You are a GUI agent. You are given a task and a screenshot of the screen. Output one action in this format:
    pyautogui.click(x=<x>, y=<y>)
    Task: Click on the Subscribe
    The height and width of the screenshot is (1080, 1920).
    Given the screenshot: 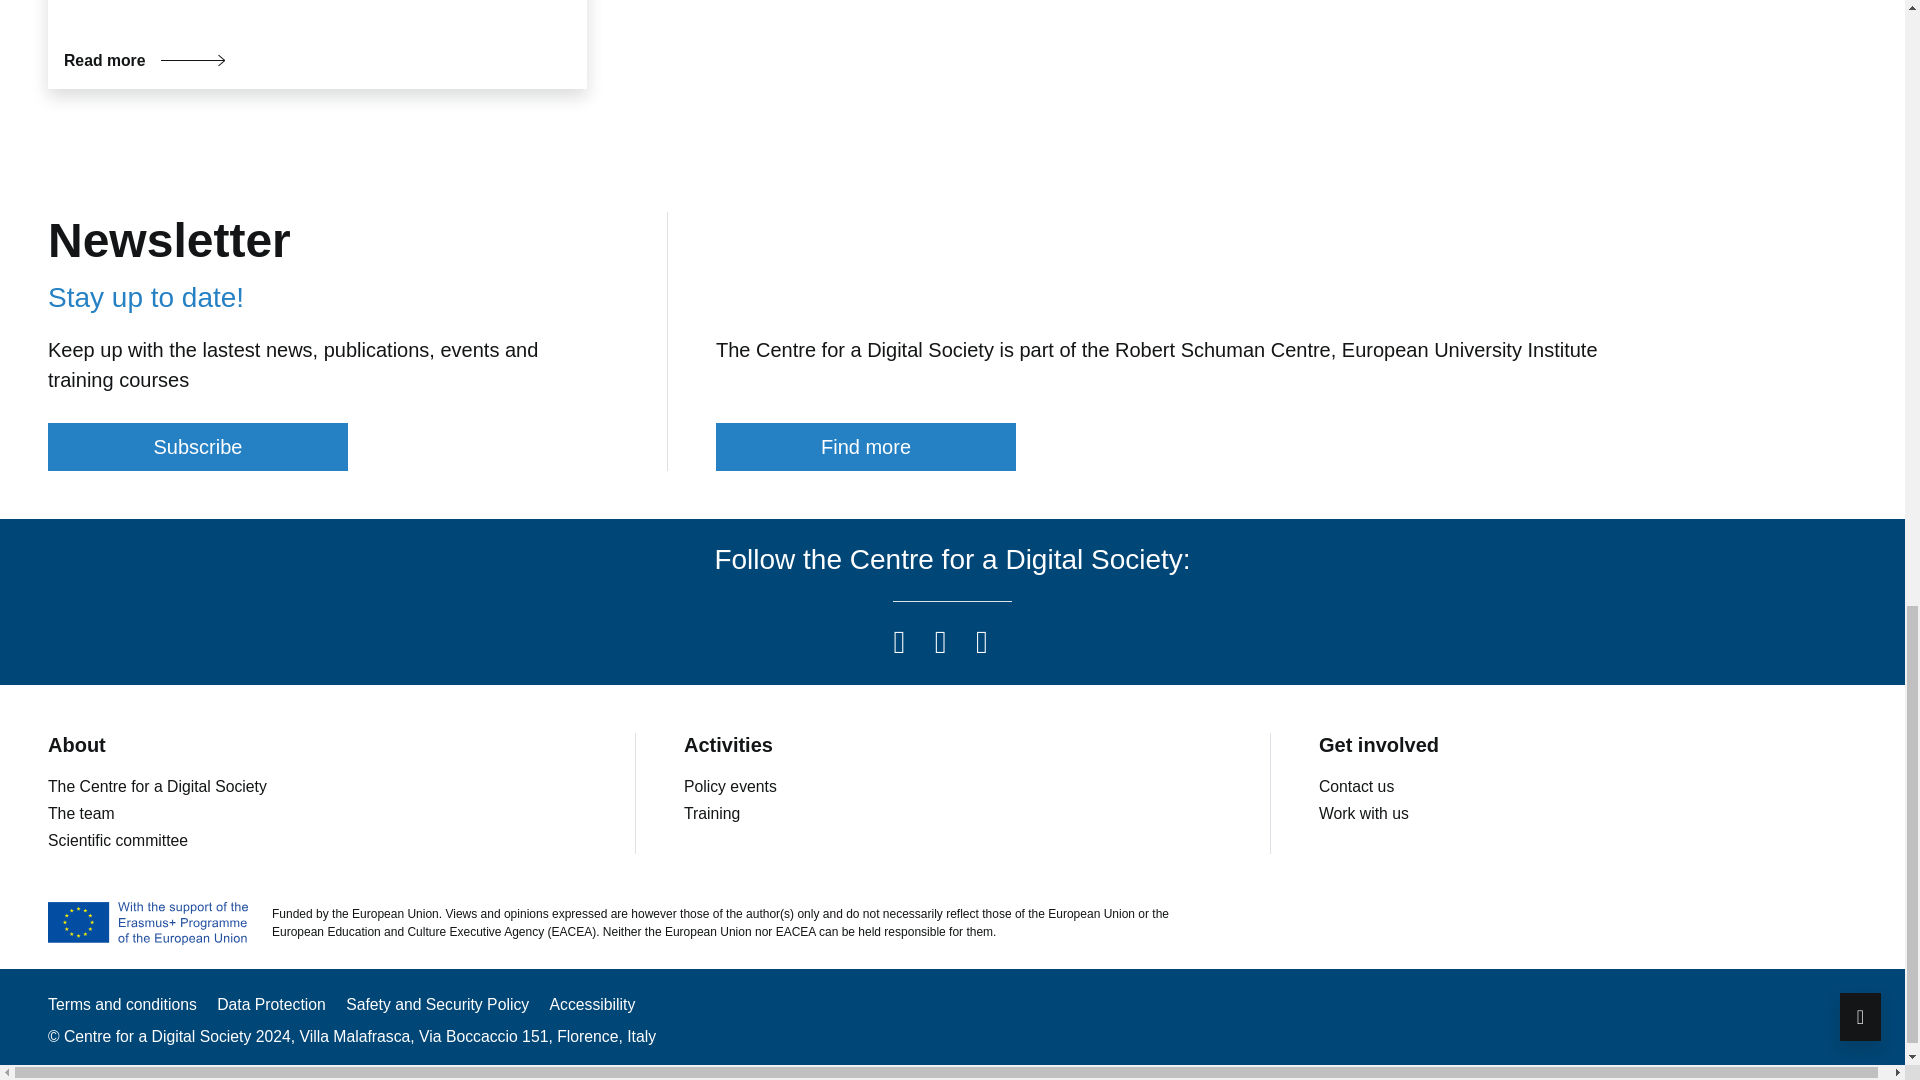 What is the action you would take?
    pyautogui.click(x=198, y=446)
    